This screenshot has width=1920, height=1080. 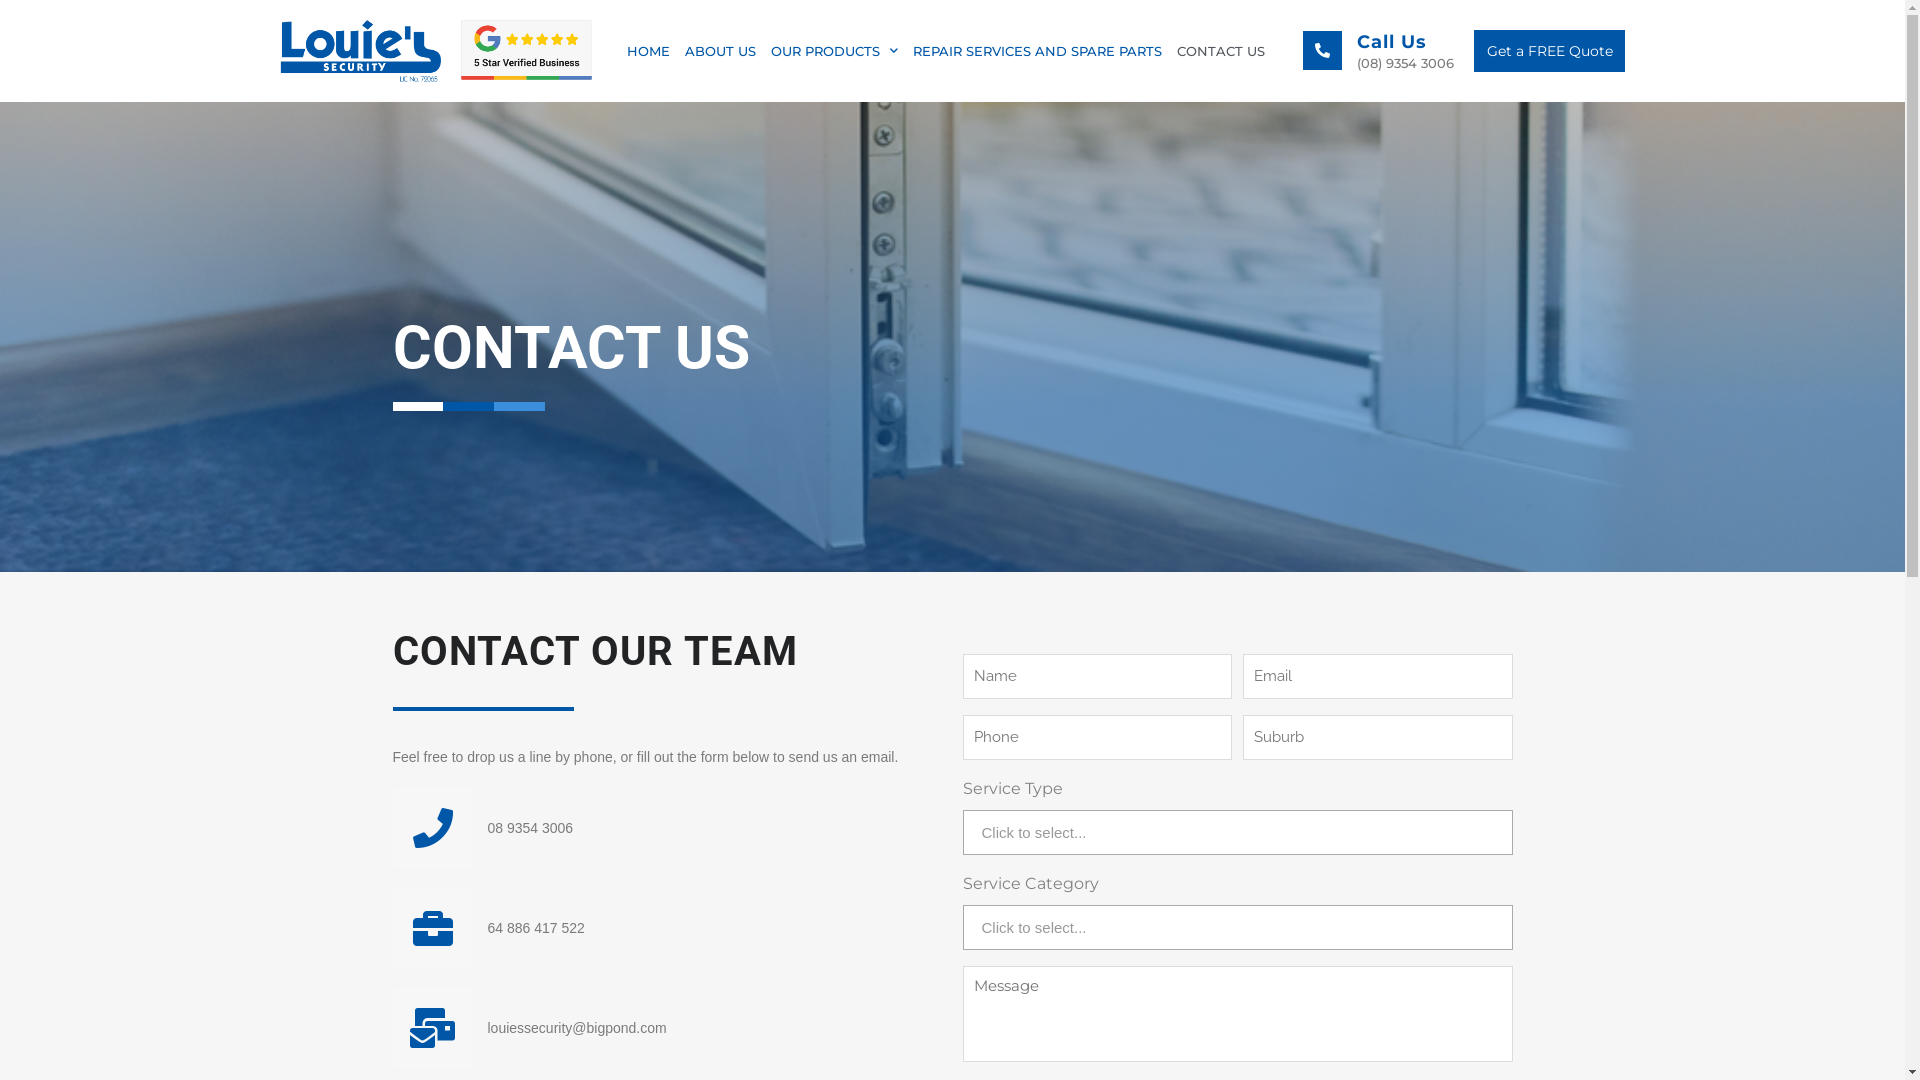 I want to click on OUR PRODUCTS, so click(x=834, y=51).